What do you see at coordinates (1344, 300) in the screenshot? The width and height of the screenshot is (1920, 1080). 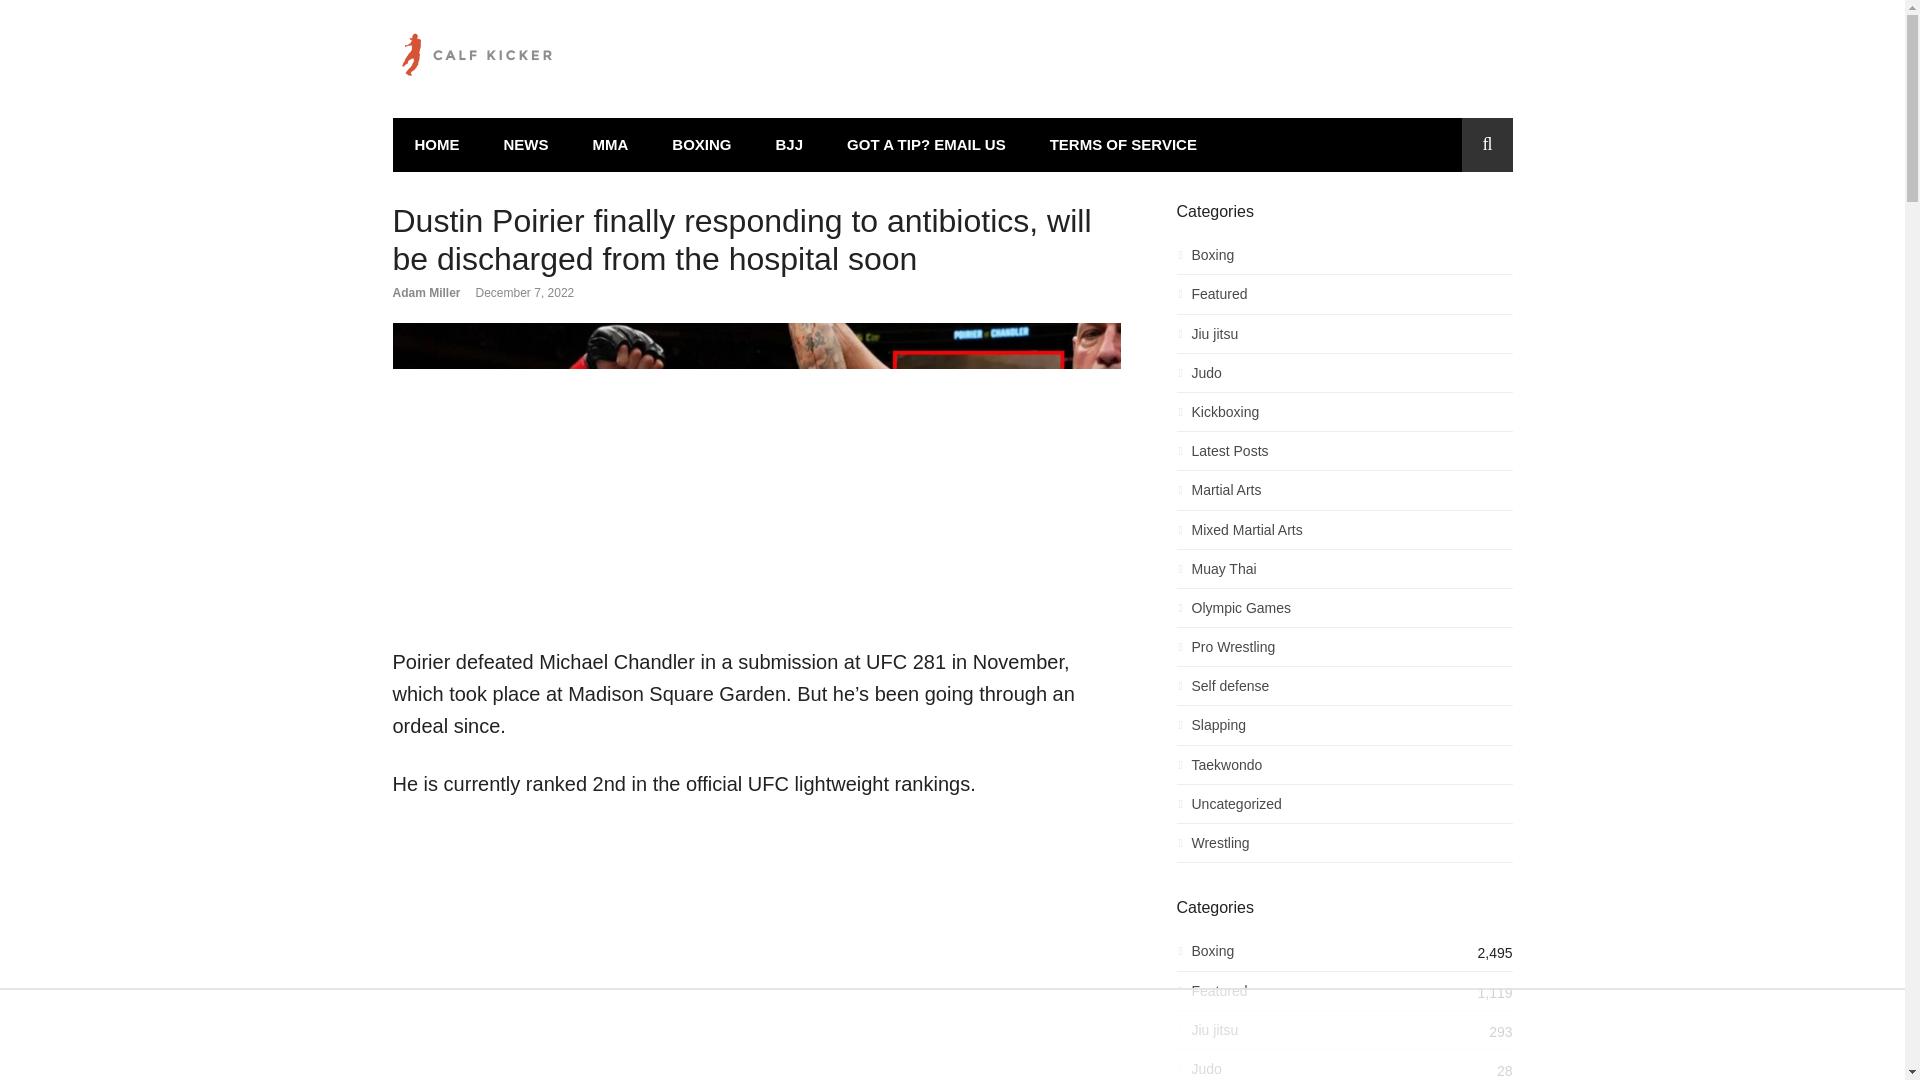 I see `Featured` at bounding box center [1344, 300].